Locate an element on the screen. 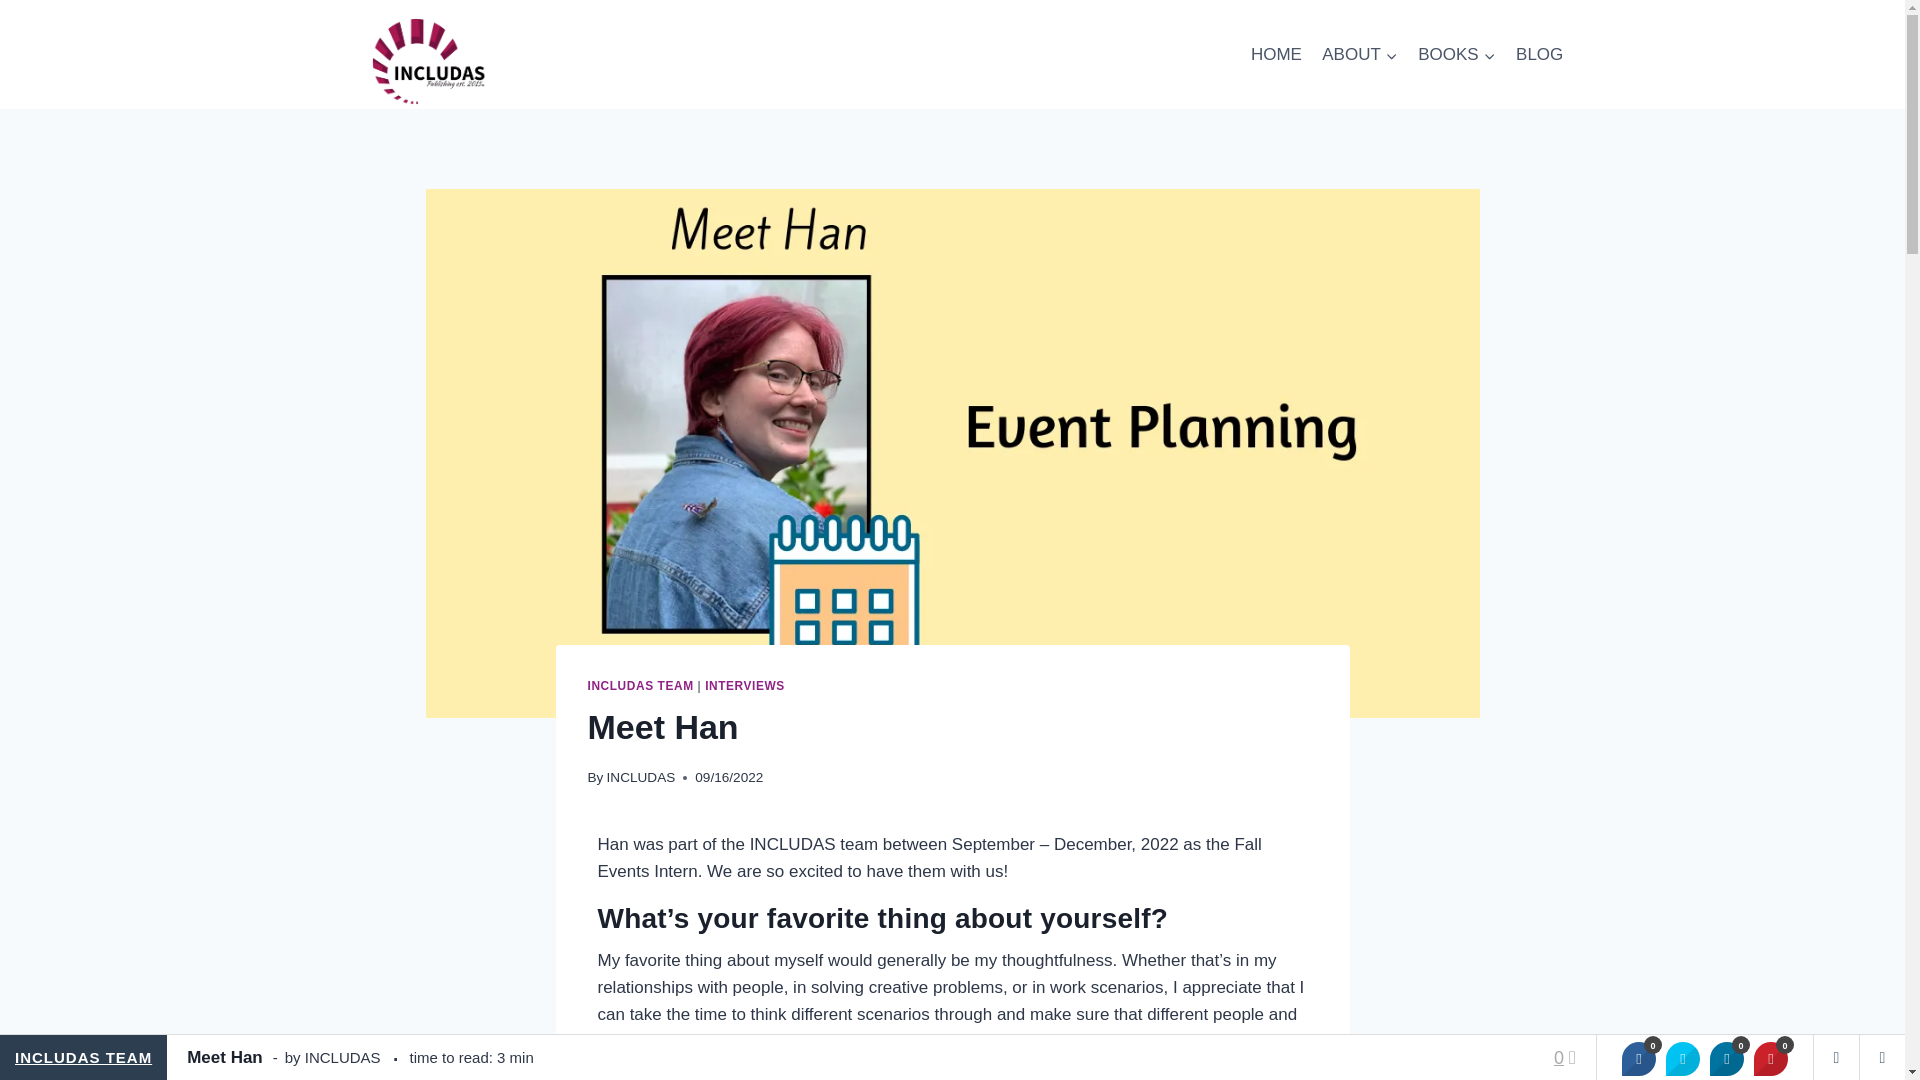  BOOKS is located at coordinates (1456, 54).